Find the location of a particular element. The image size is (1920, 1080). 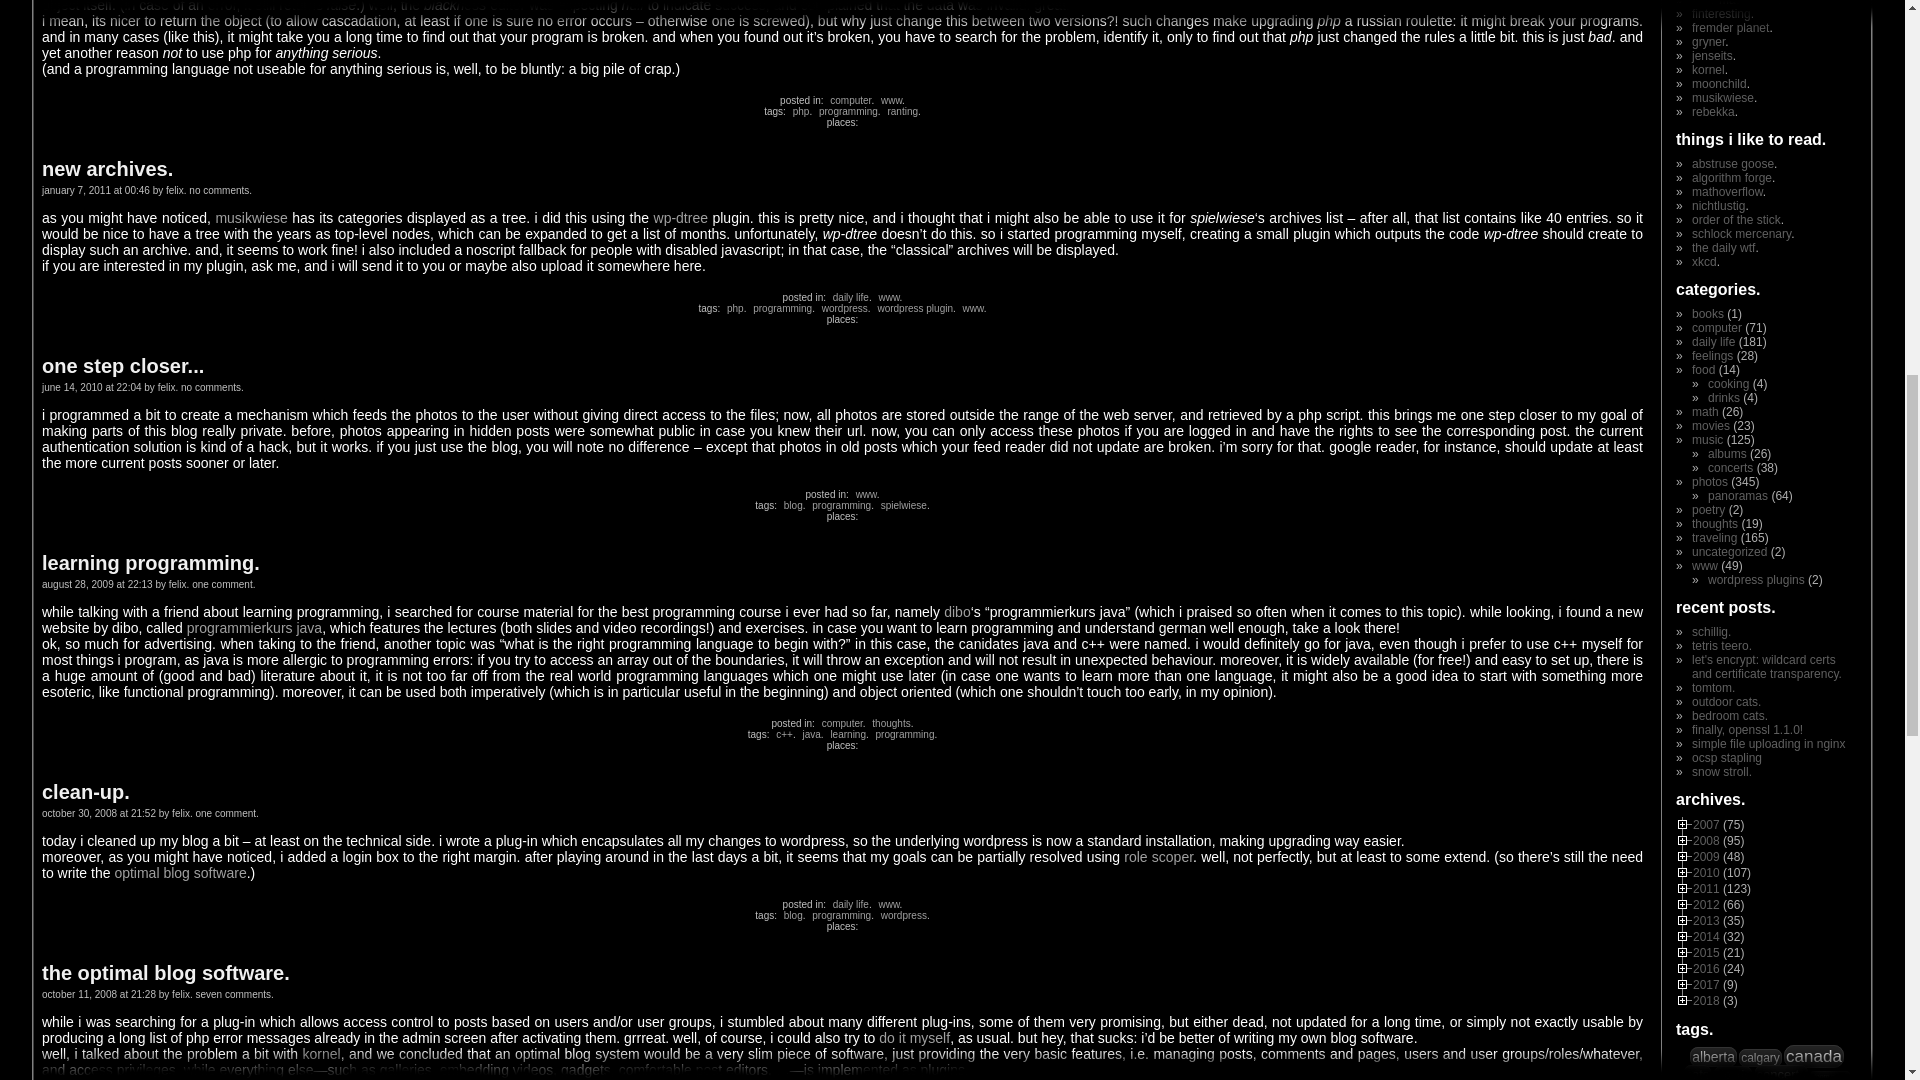

wp-dtree is located at coordinates (681, 217).